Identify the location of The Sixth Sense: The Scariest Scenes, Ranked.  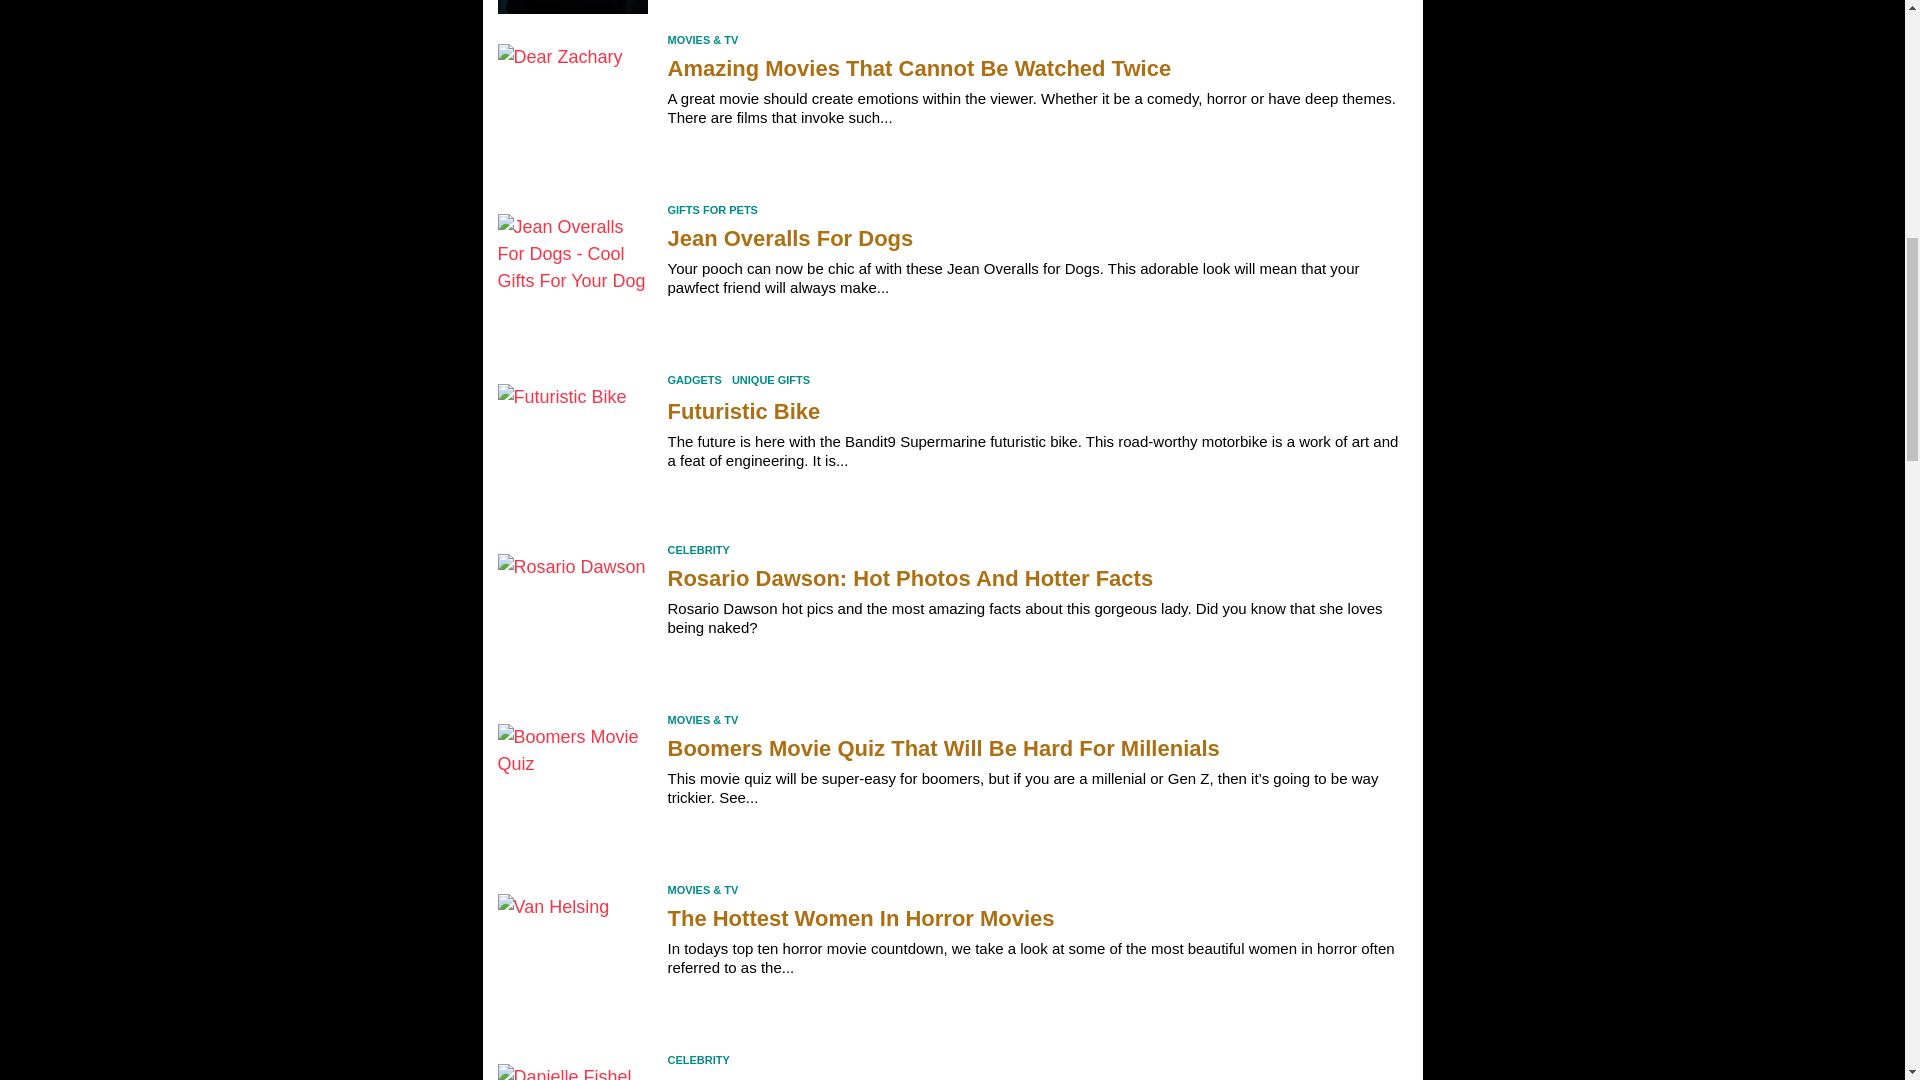
(572, 7).